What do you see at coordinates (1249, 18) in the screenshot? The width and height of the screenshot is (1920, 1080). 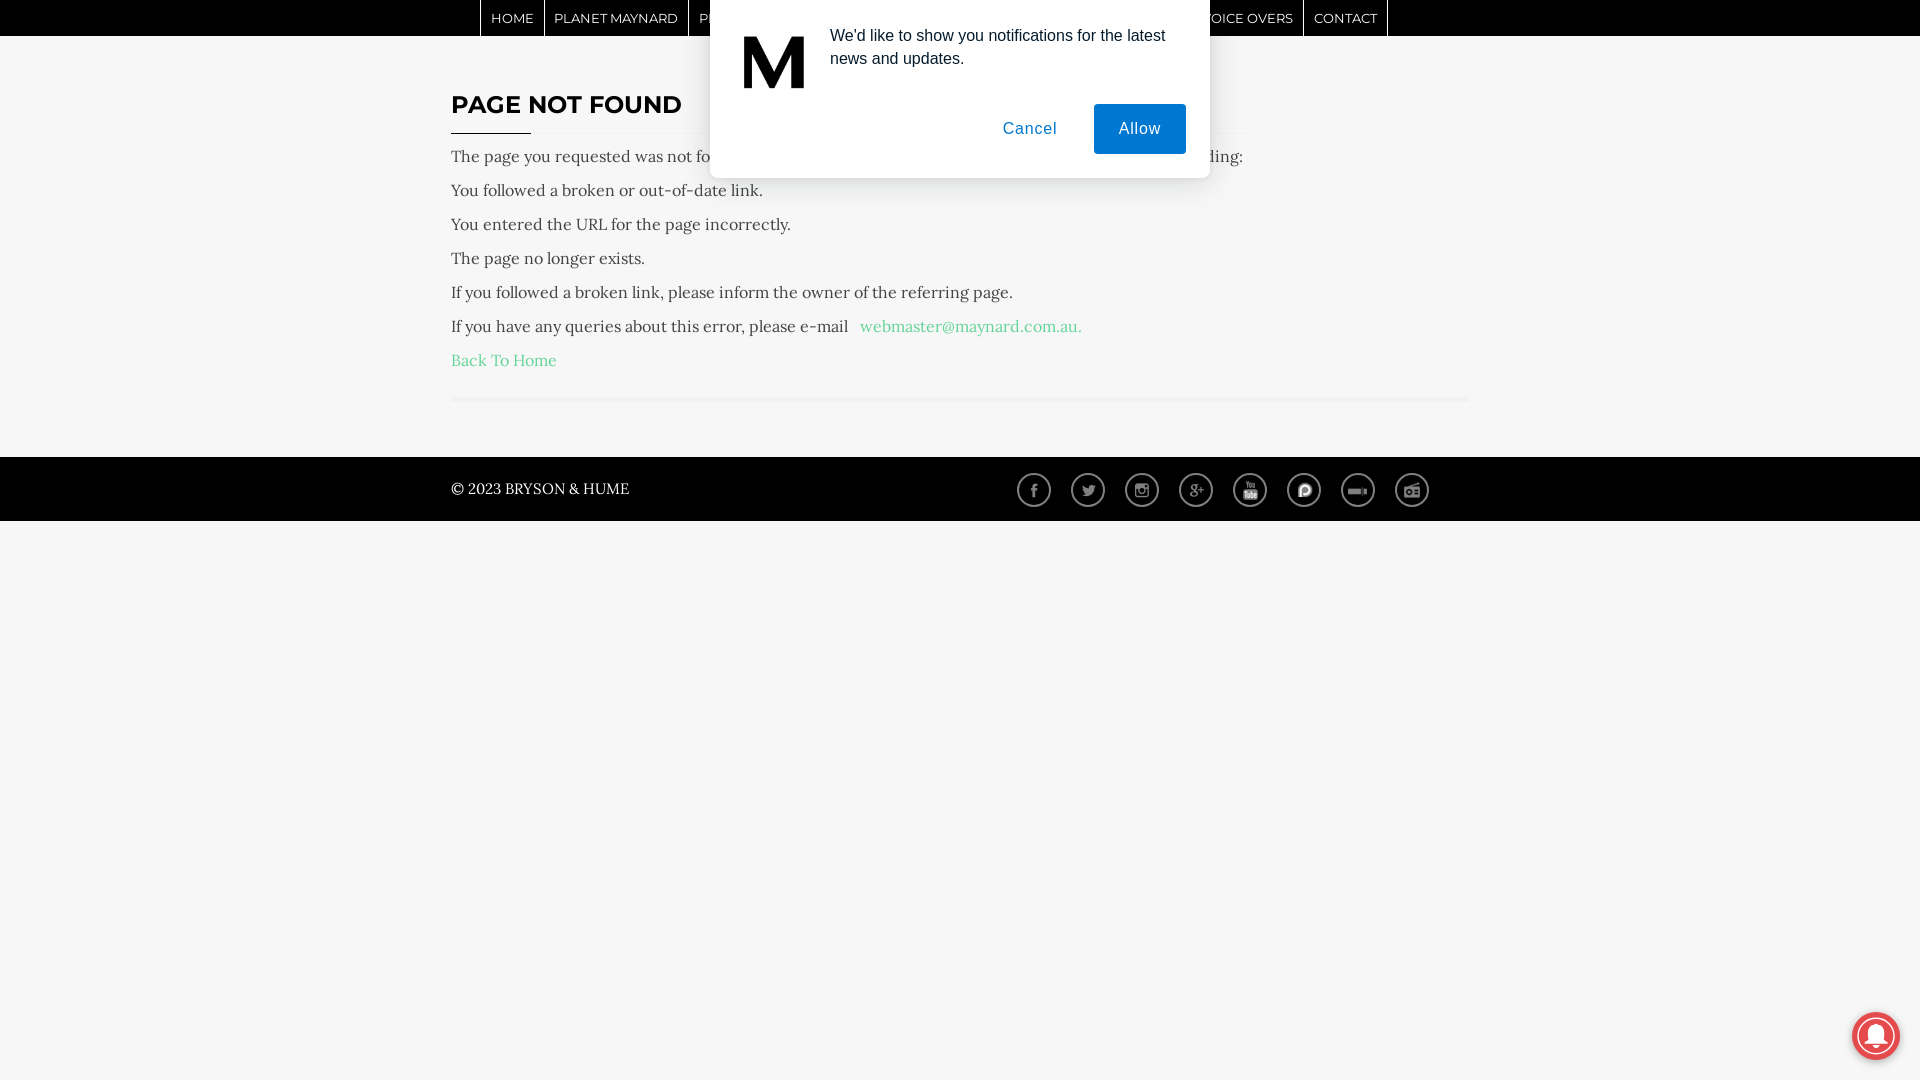 I see `VOICE OVERS` at bounding box center [1249, 18].